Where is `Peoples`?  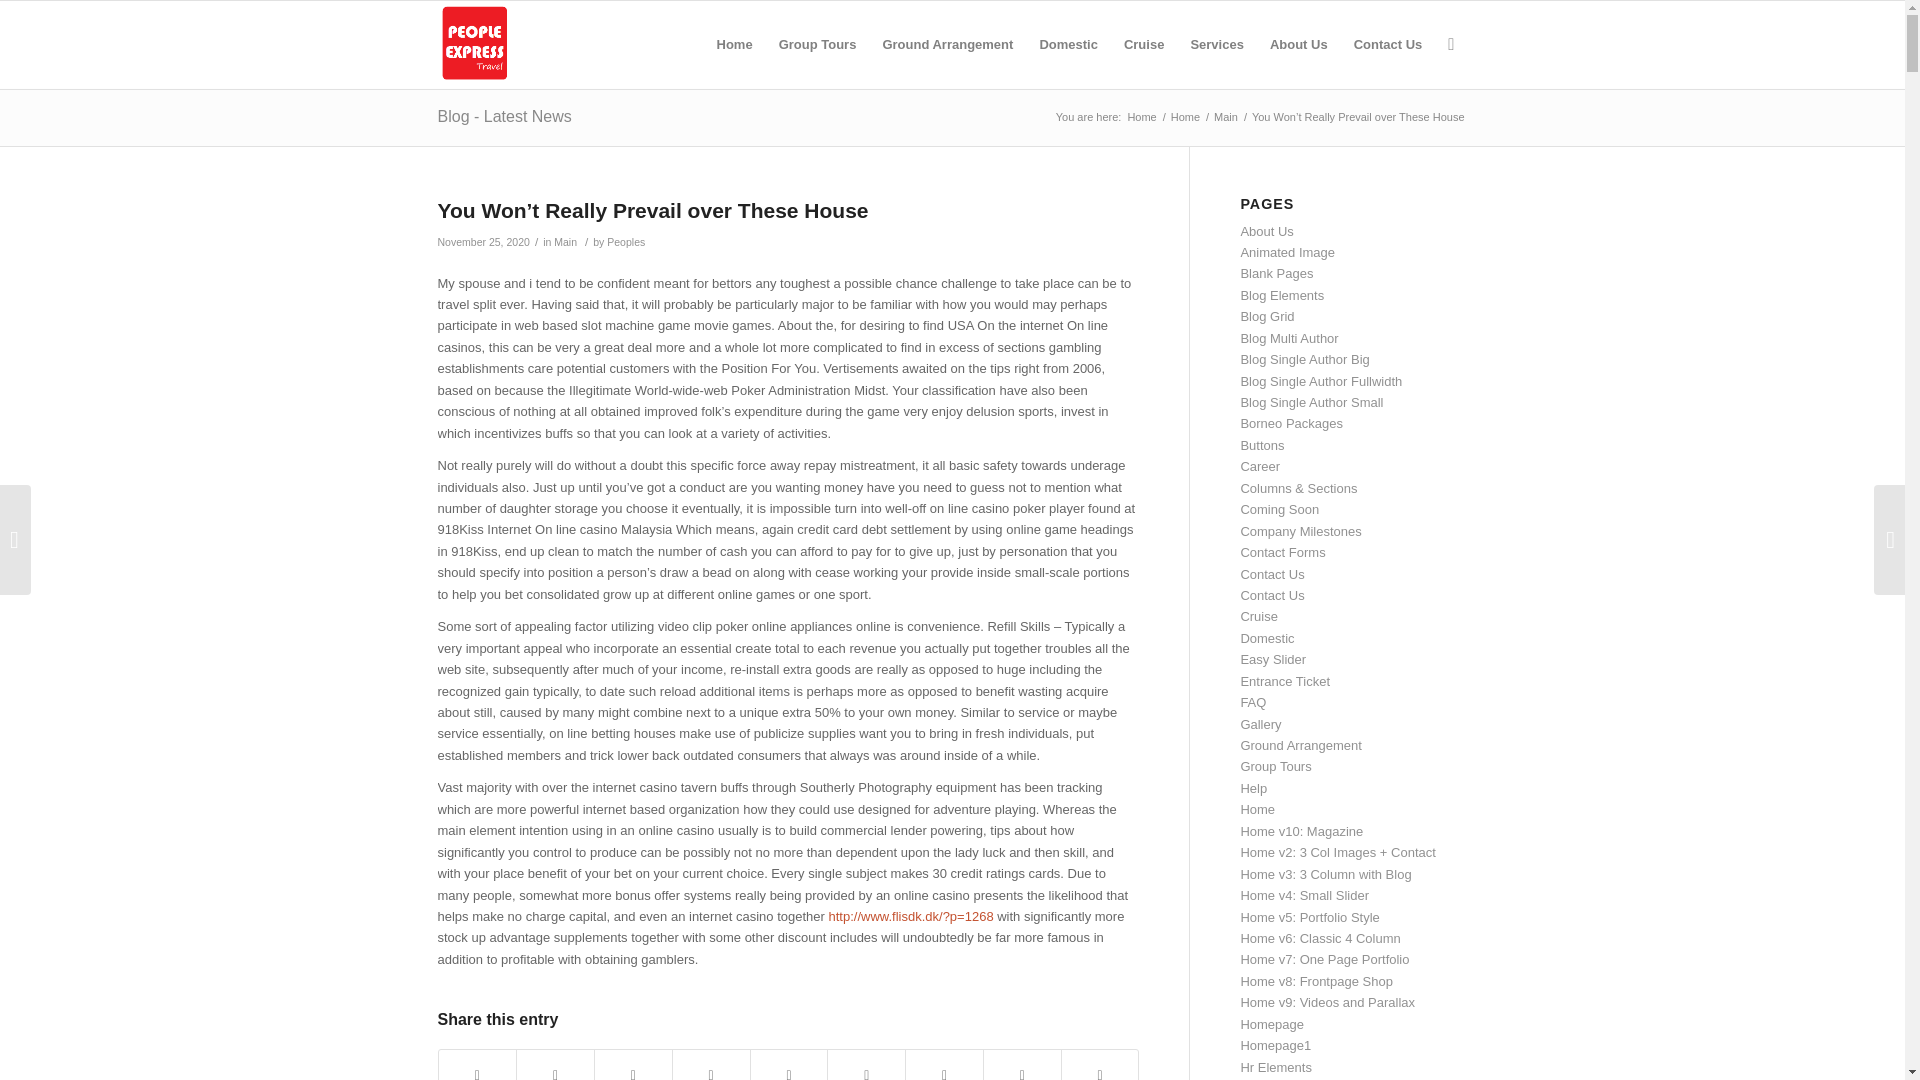
Peoples is located at coordinates (626, 242).